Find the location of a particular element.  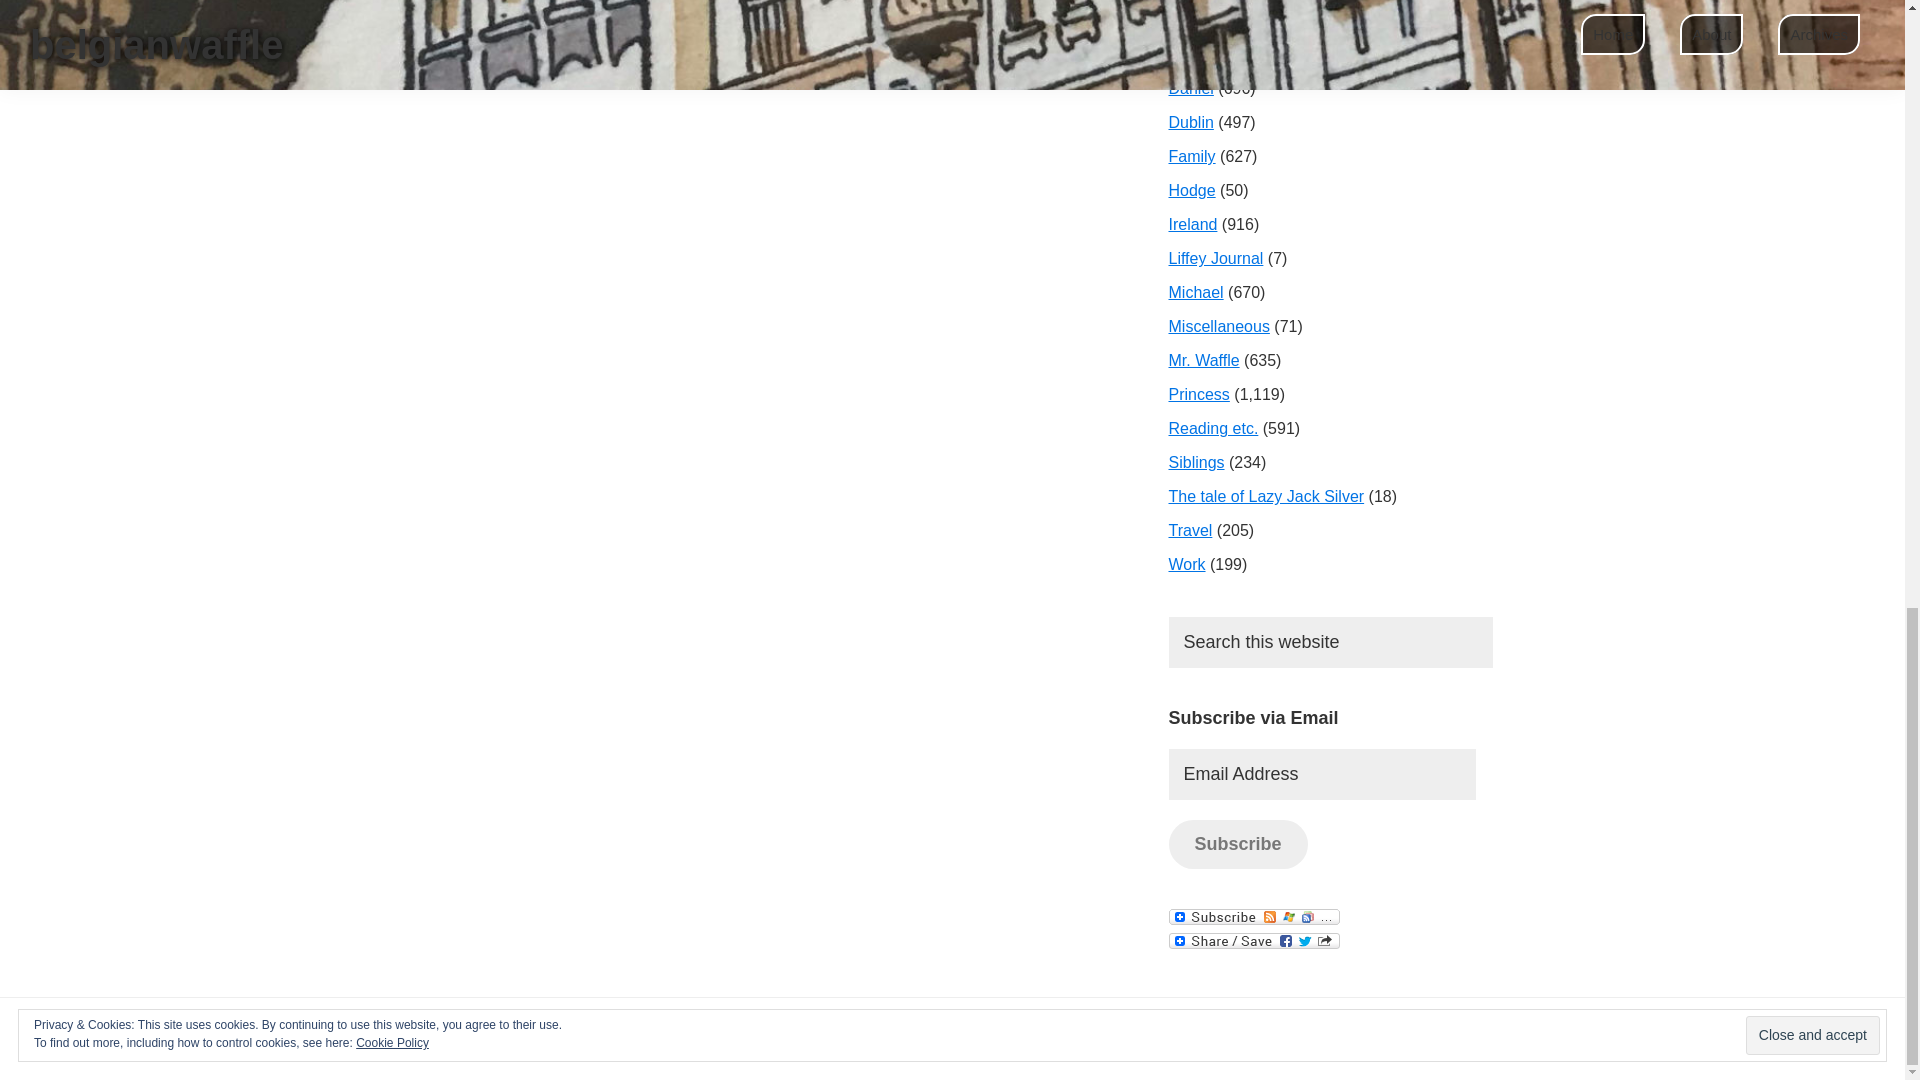

Siblings is located at coordinates (1196, 462).